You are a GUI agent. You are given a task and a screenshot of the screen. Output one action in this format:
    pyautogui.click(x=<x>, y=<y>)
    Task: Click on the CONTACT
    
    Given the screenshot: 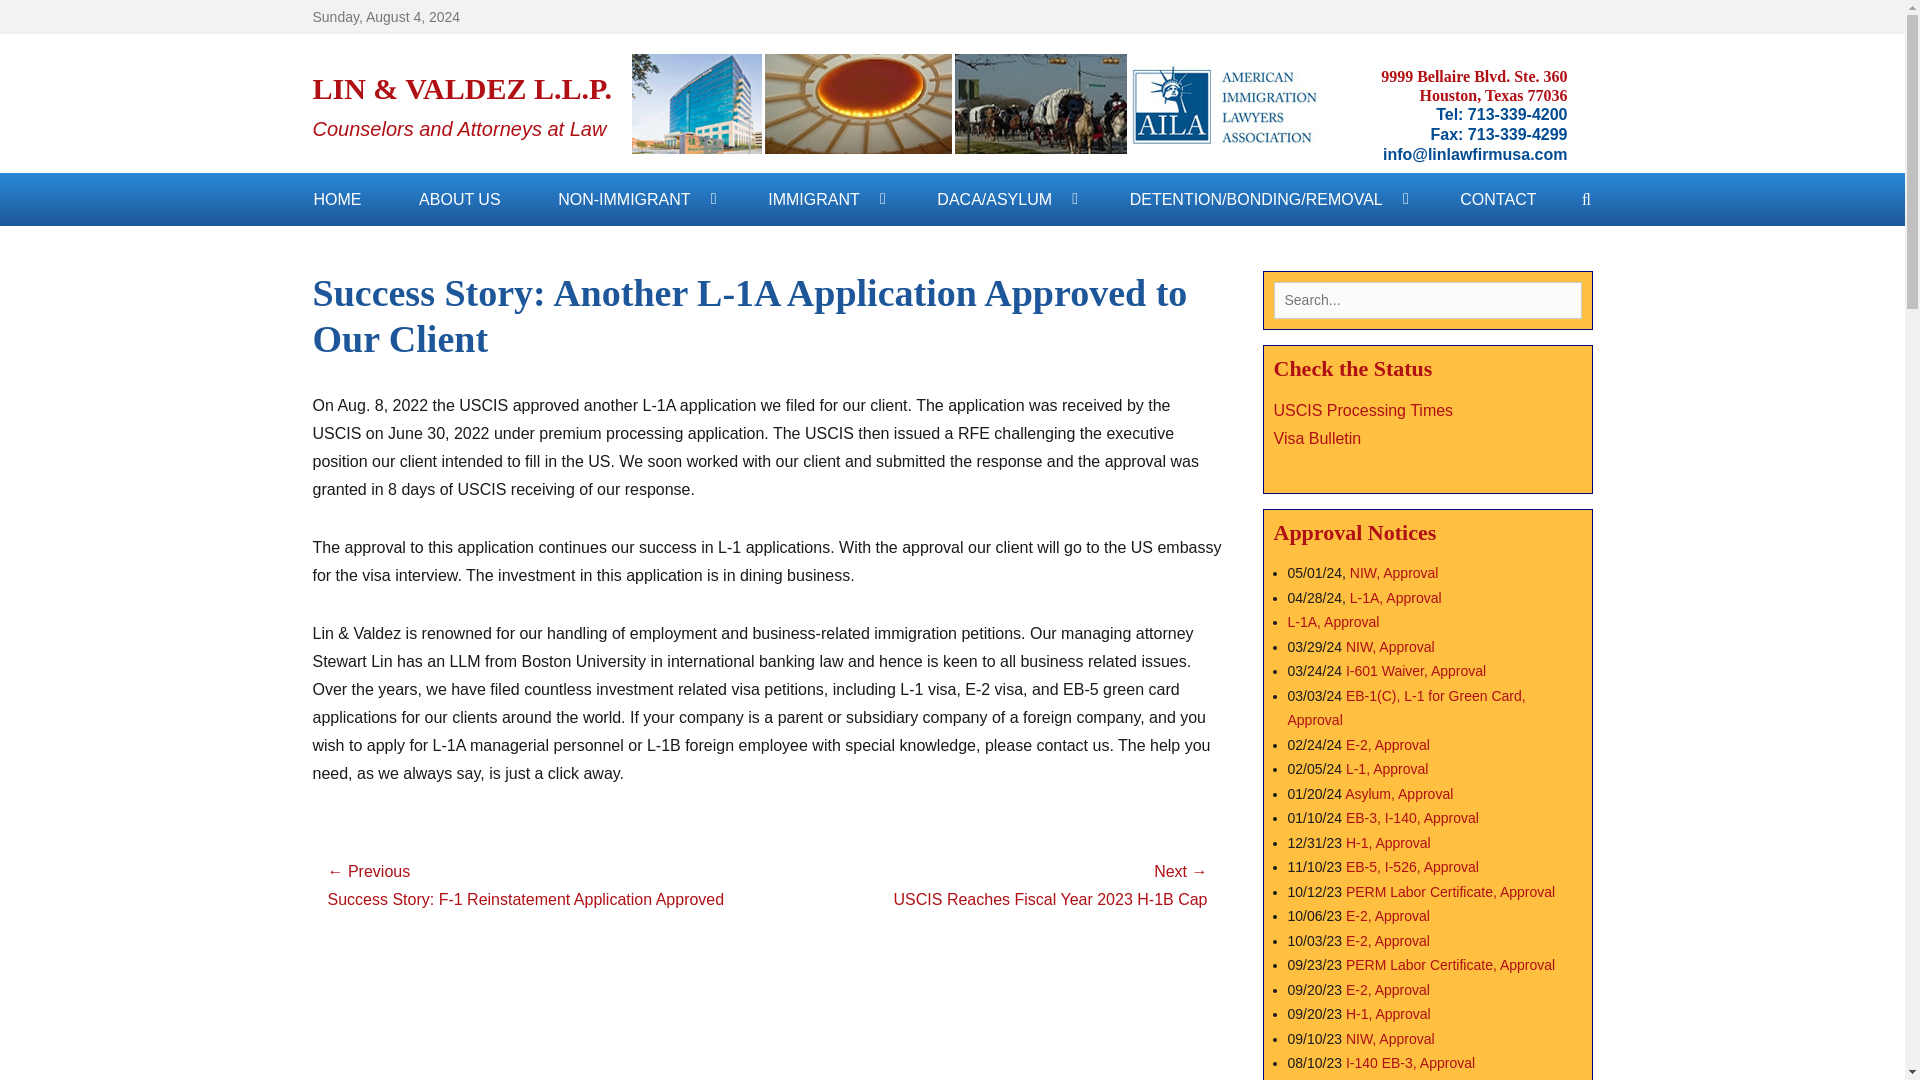 What is the action you would take?
    pyautogui.click(x=1497, y=198)
    